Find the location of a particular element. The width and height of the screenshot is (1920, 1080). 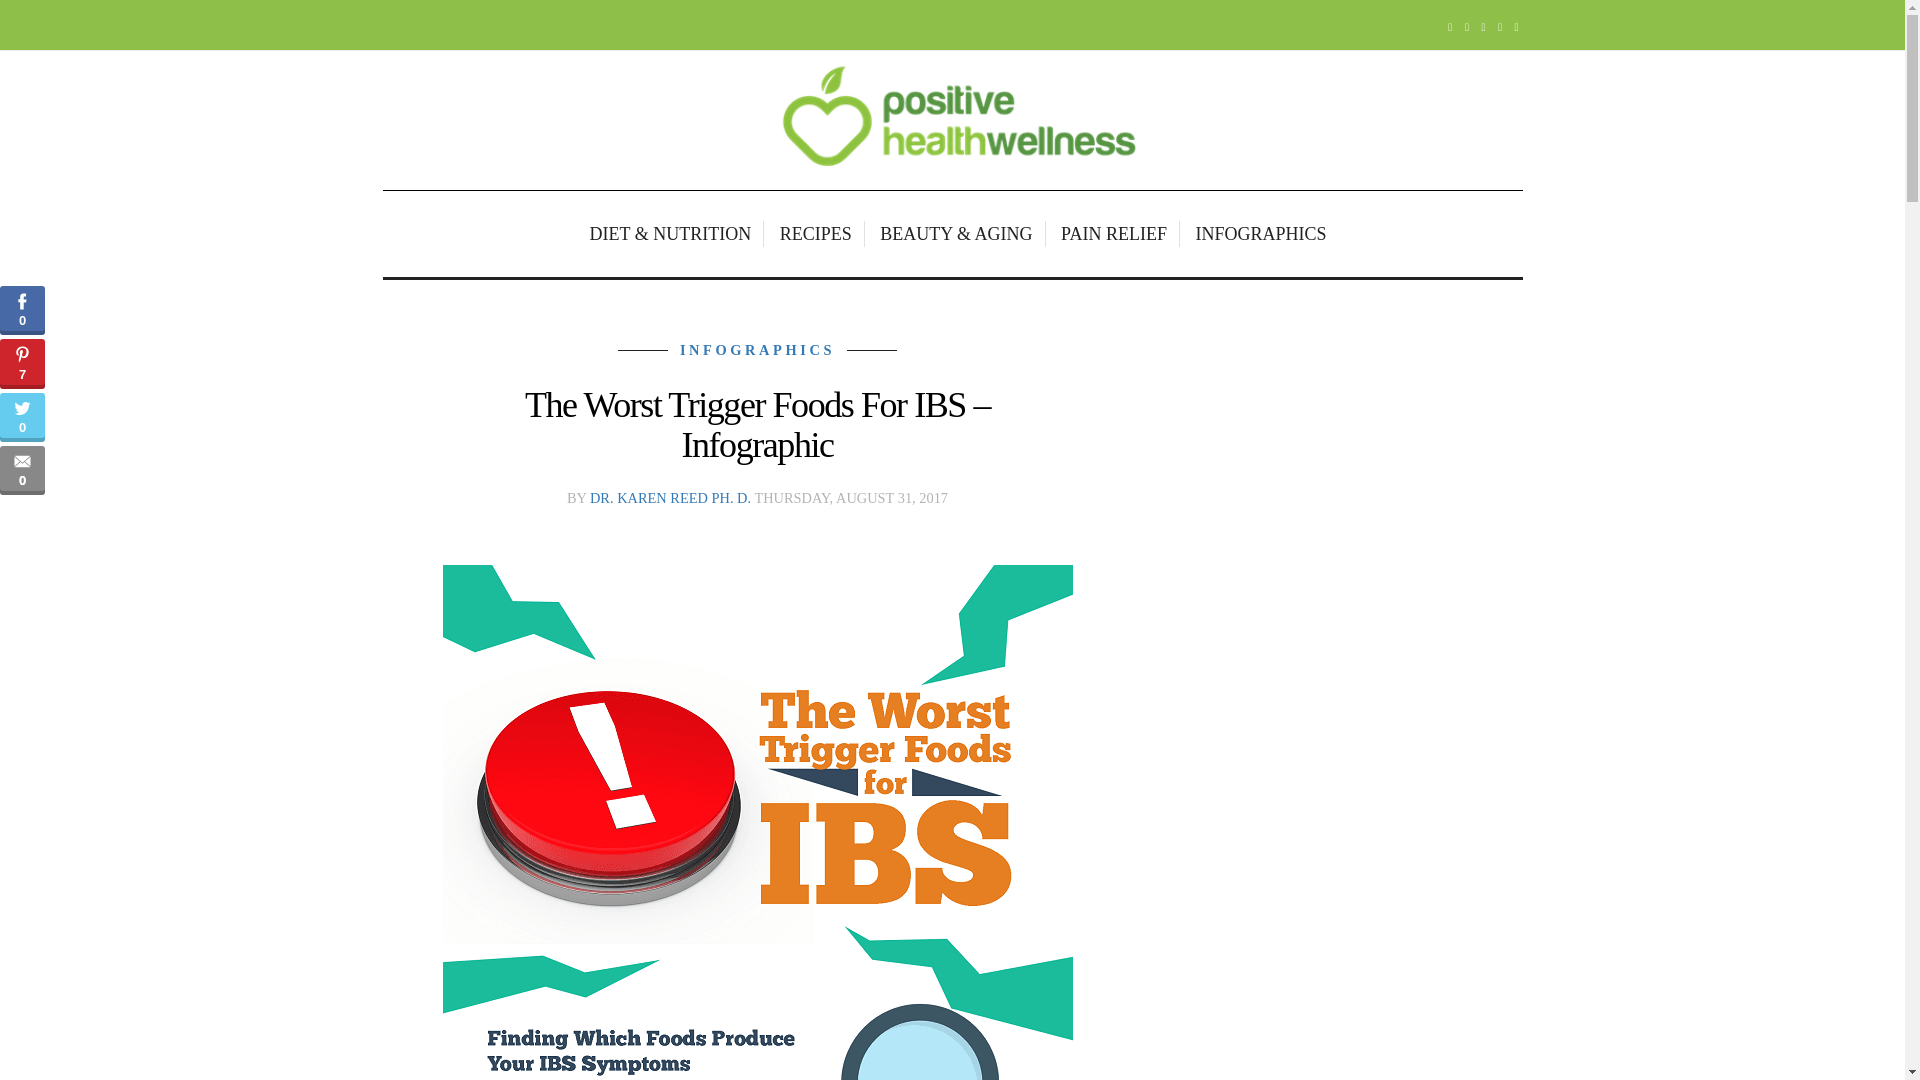

Posts by Dr. Karen Reed Ph. D. is located at coordinates (670, 498).